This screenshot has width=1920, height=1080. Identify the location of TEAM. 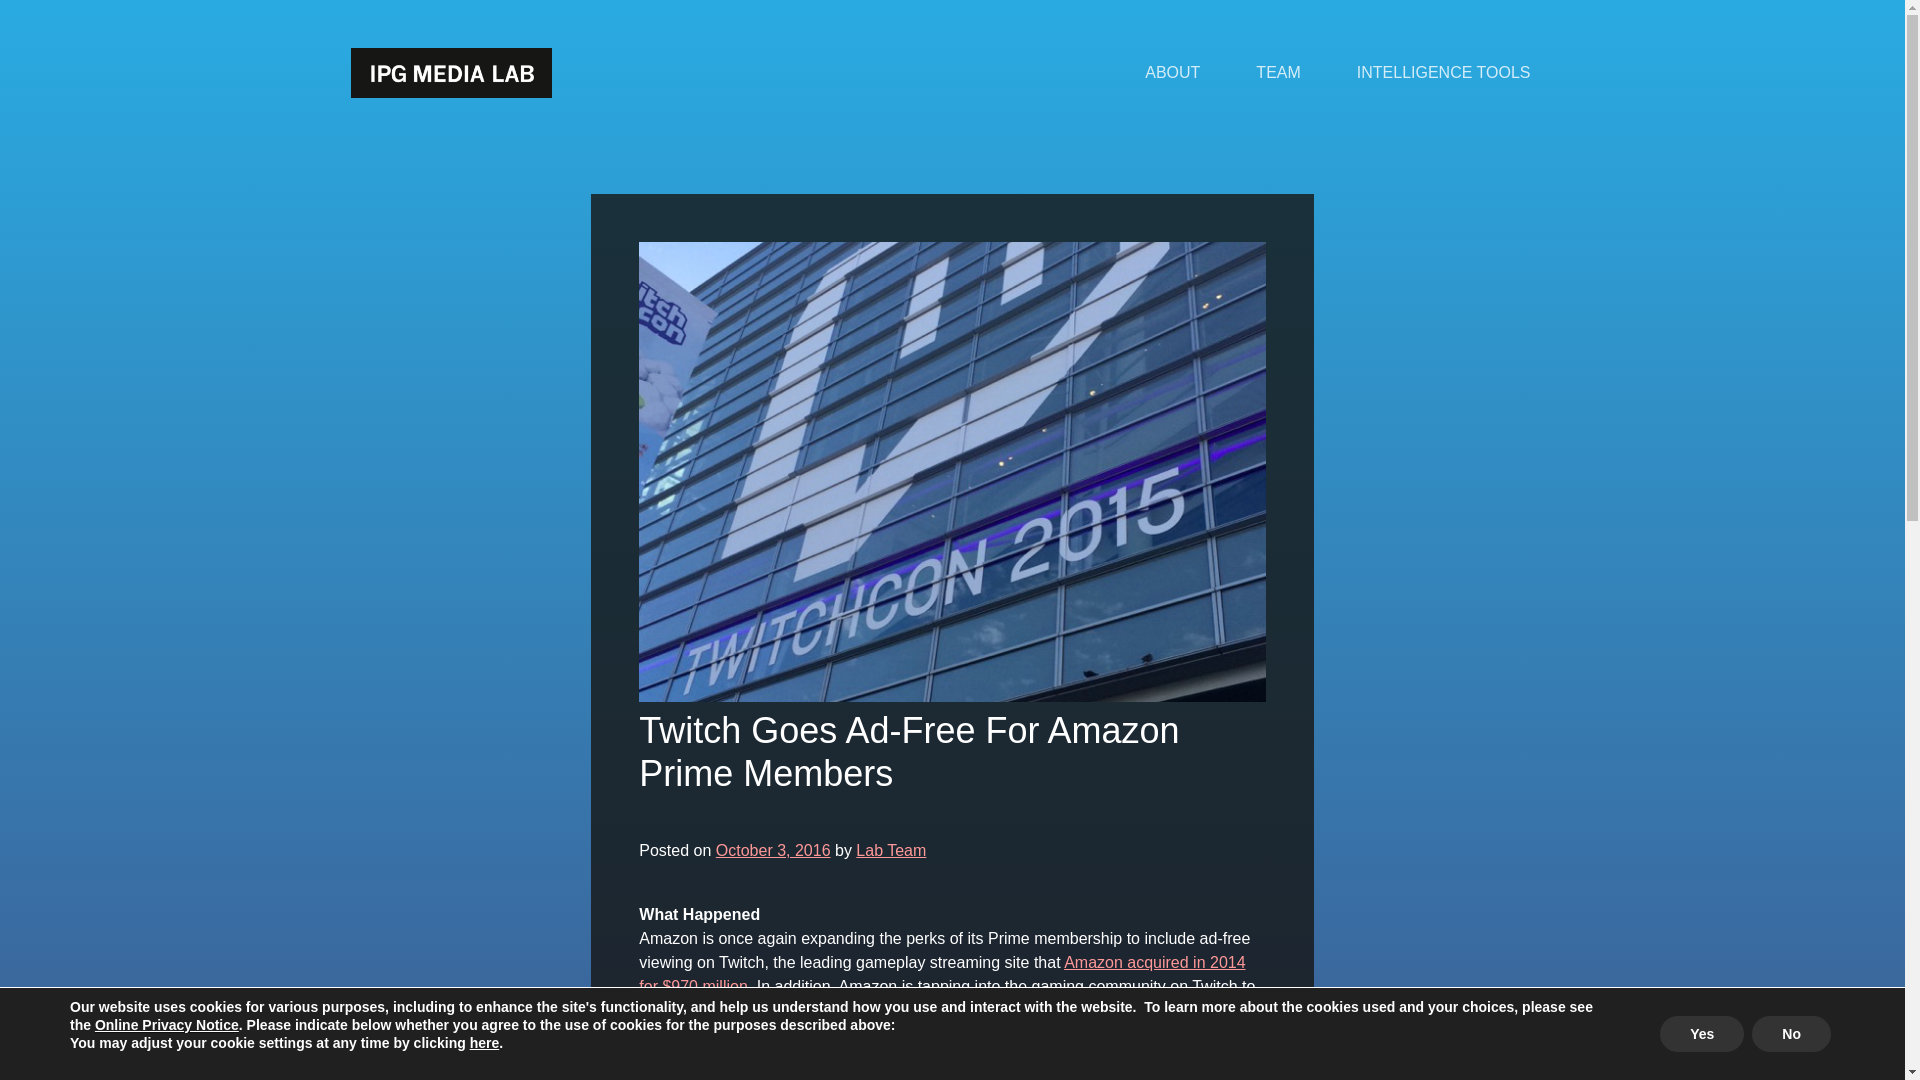
(1278, 72).